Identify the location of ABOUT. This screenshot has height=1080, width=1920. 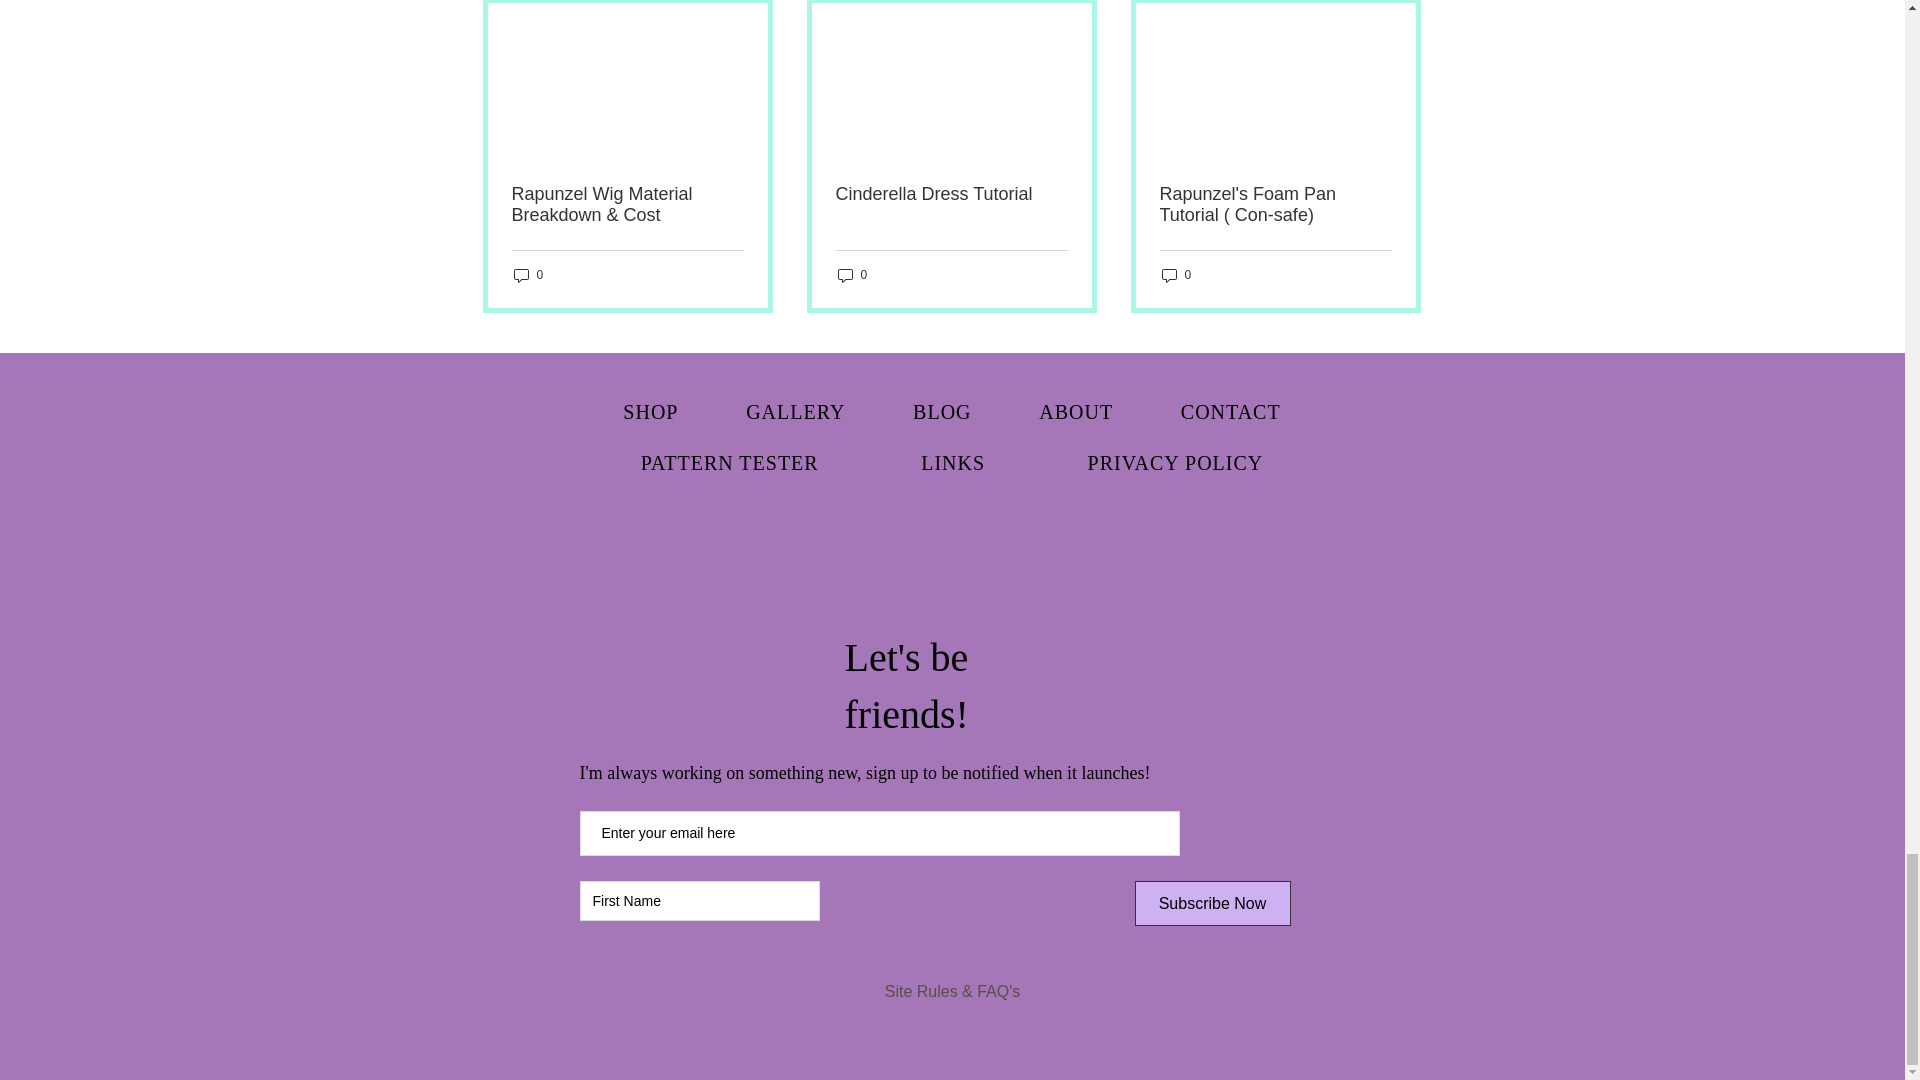
(1076, 412).